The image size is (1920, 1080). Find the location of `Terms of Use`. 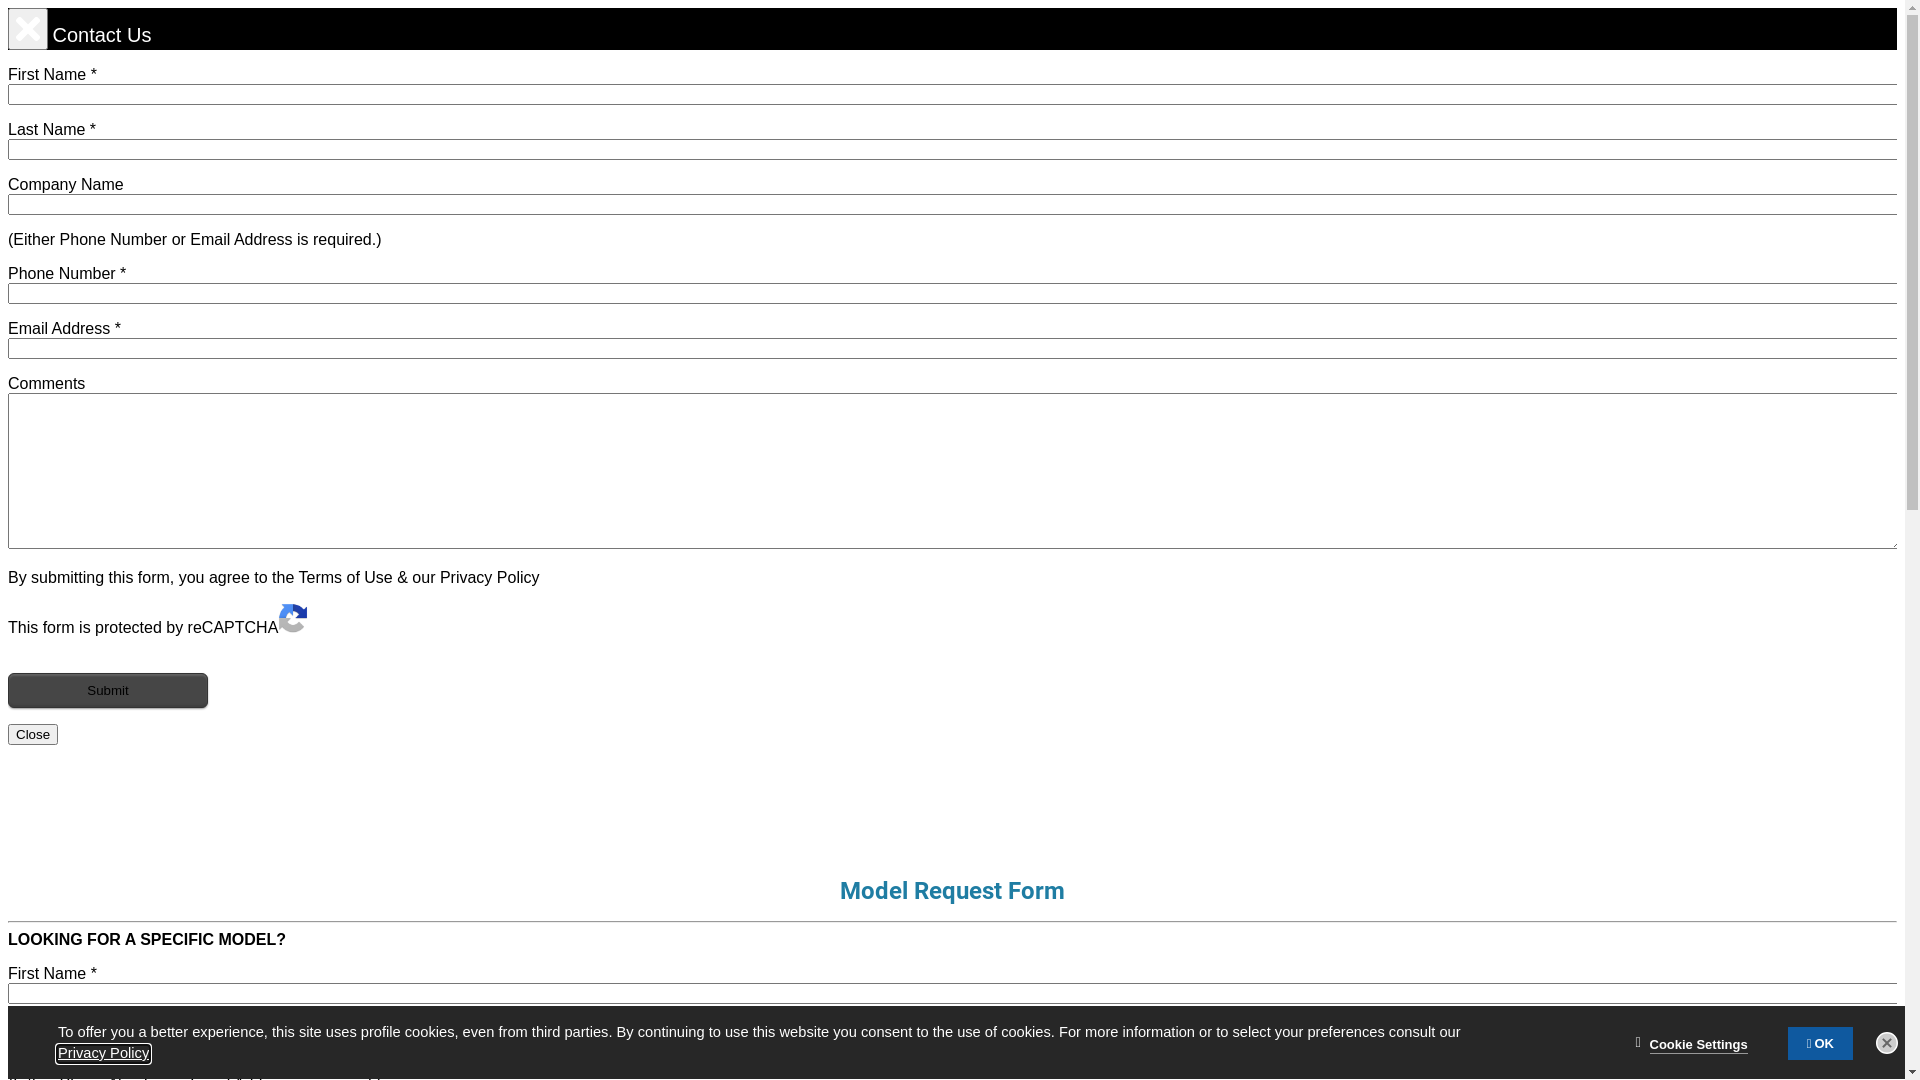

Terms of Use is located at coordinates (346, 578).